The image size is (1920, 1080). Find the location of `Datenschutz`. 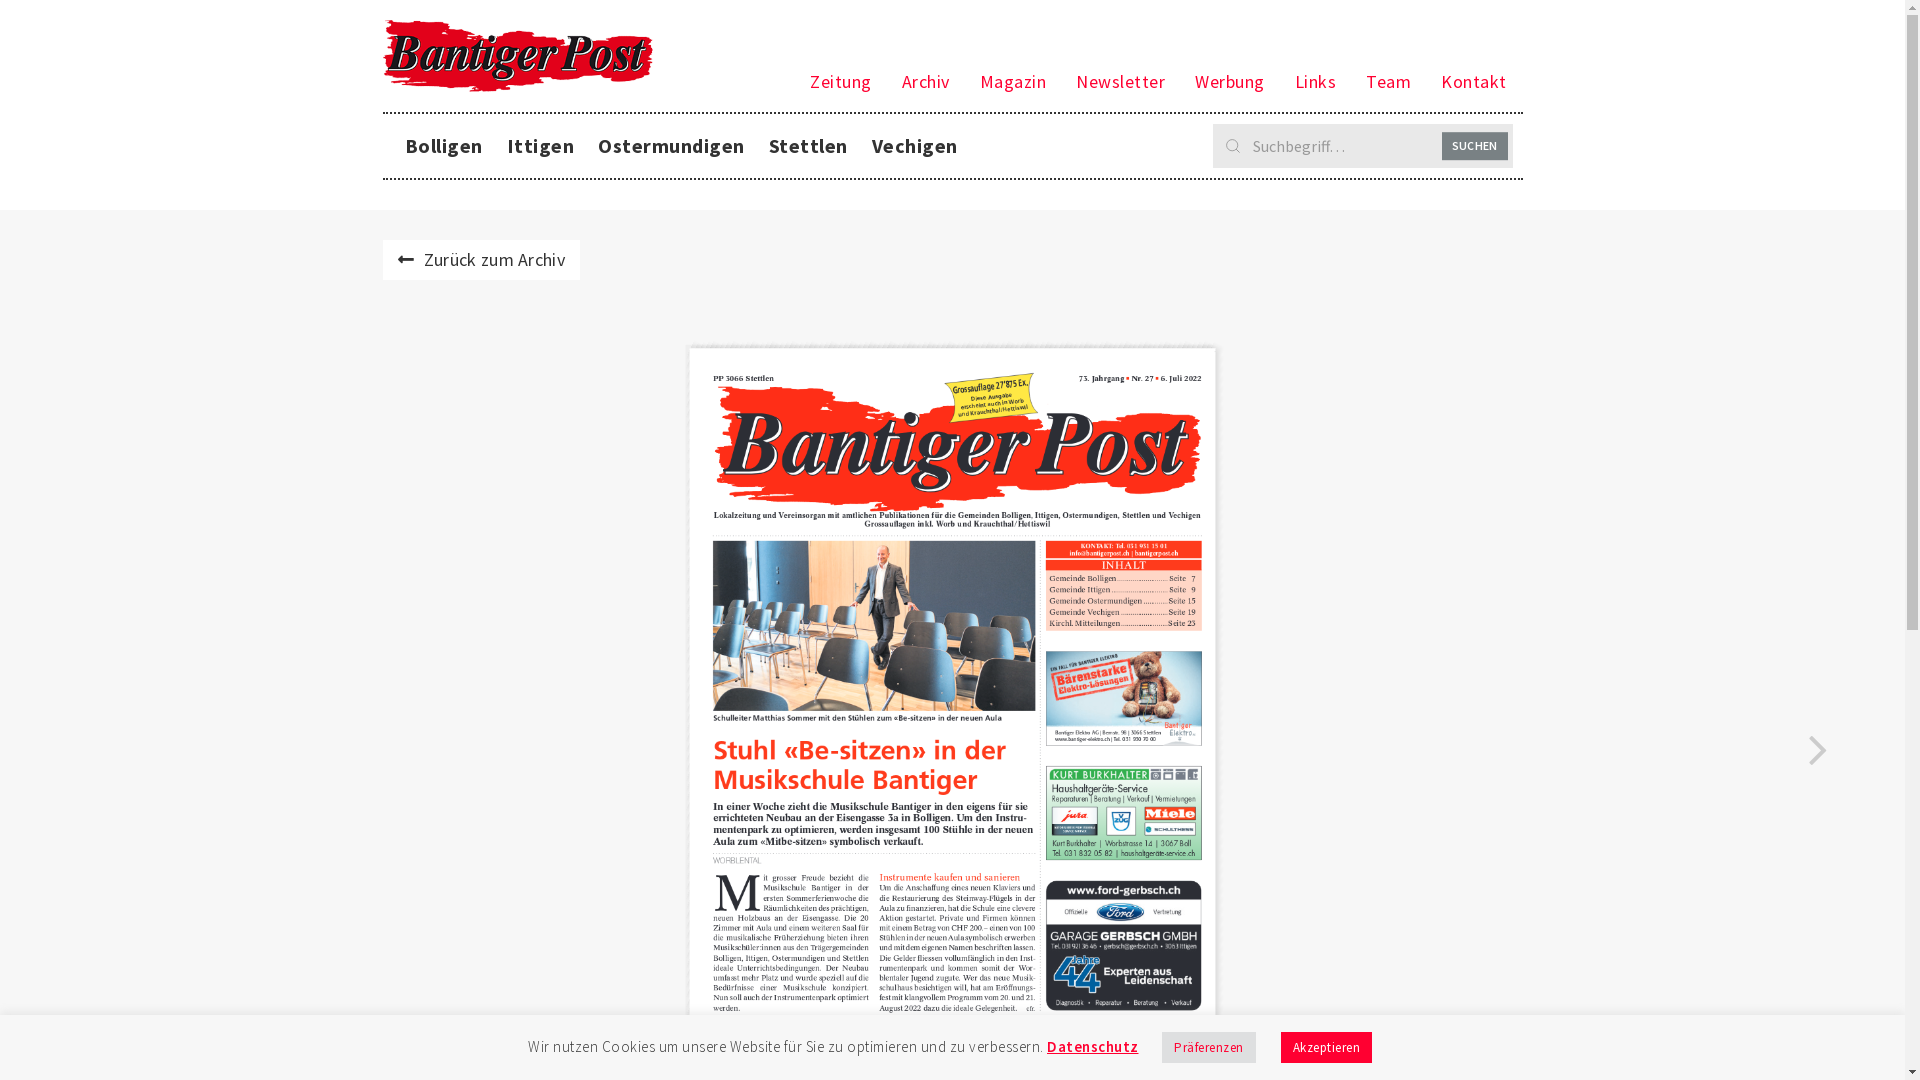

Datenschutz is located at coordinates (1093, 1046).